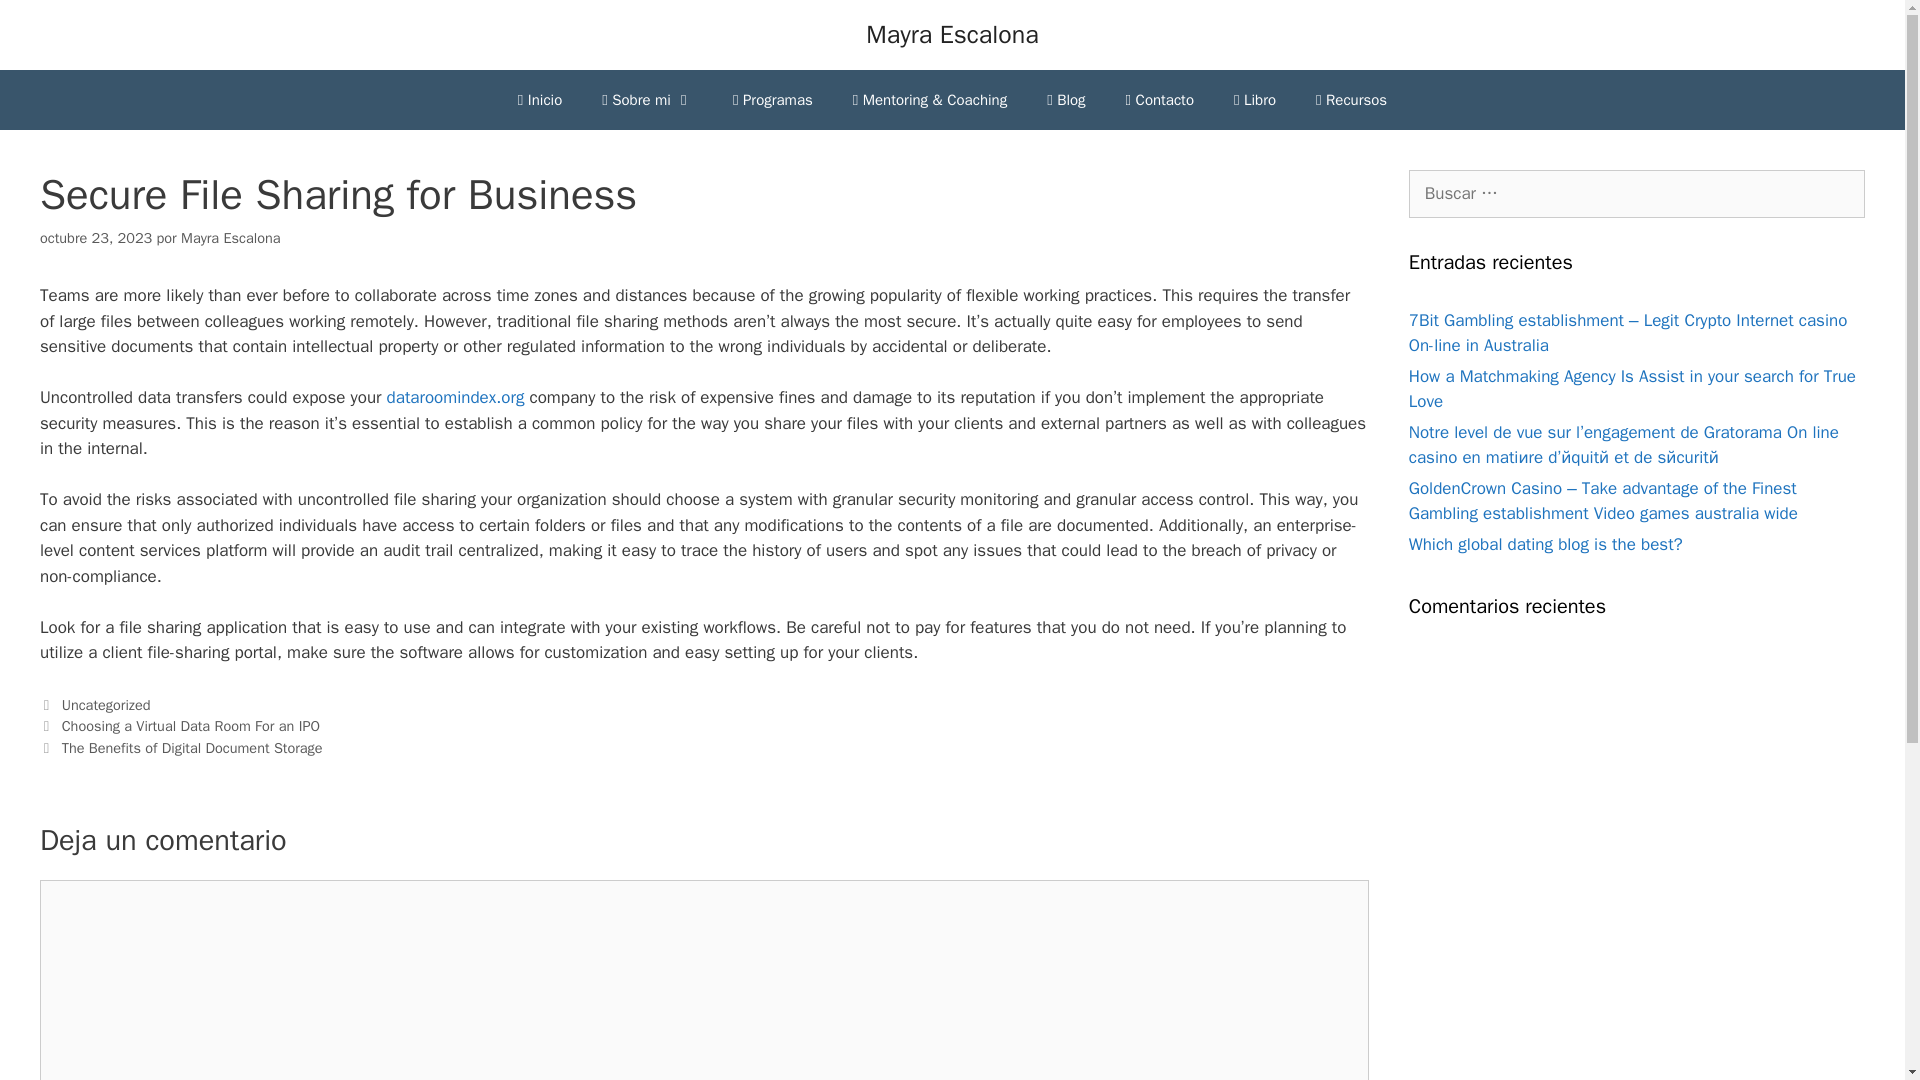 The height and width of the screenshot is (1080, 1920). What do you see at coordinates (772, 100) in the screenshot?
I see `Programas` at bounding box center [772, 100].